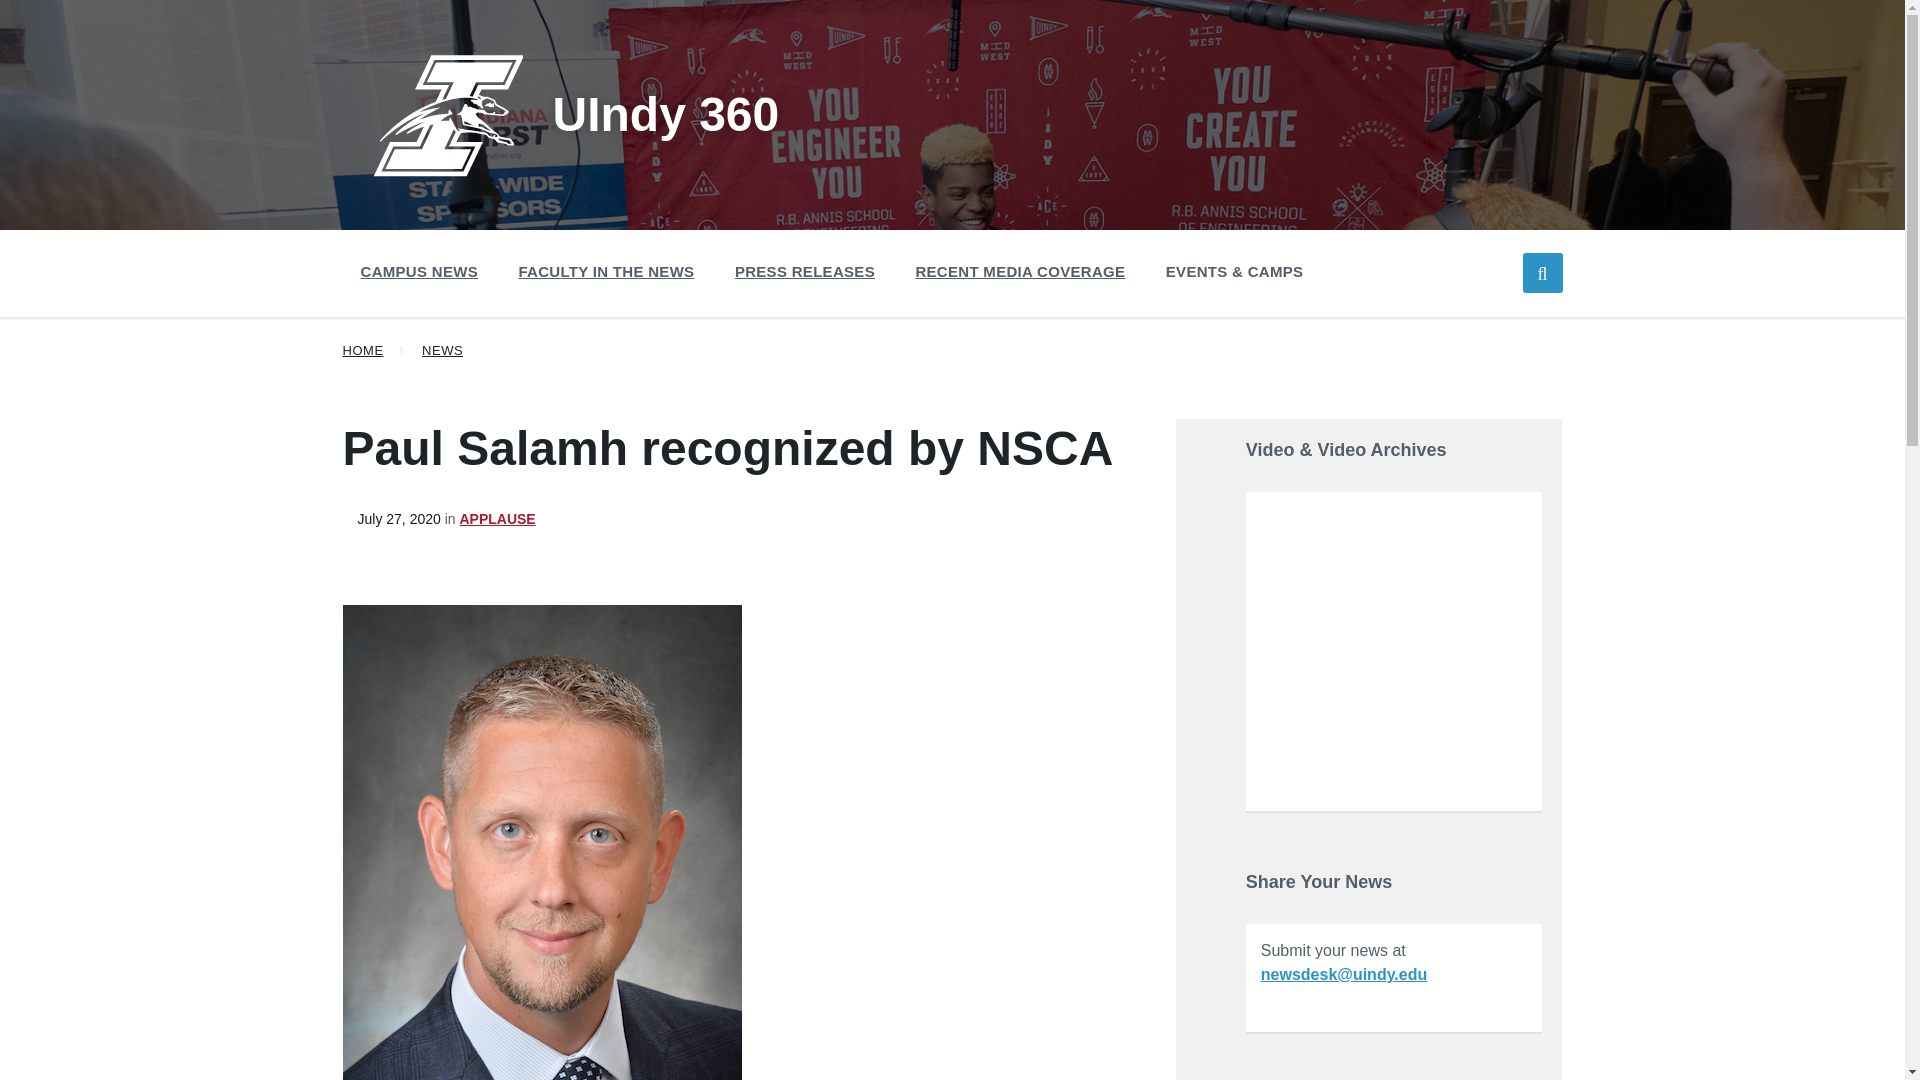 The image size is (1920, 1080). Describe the element at coordinates (418, 271) in the screenshot. I see `CAMPUS NEWS` at that location.